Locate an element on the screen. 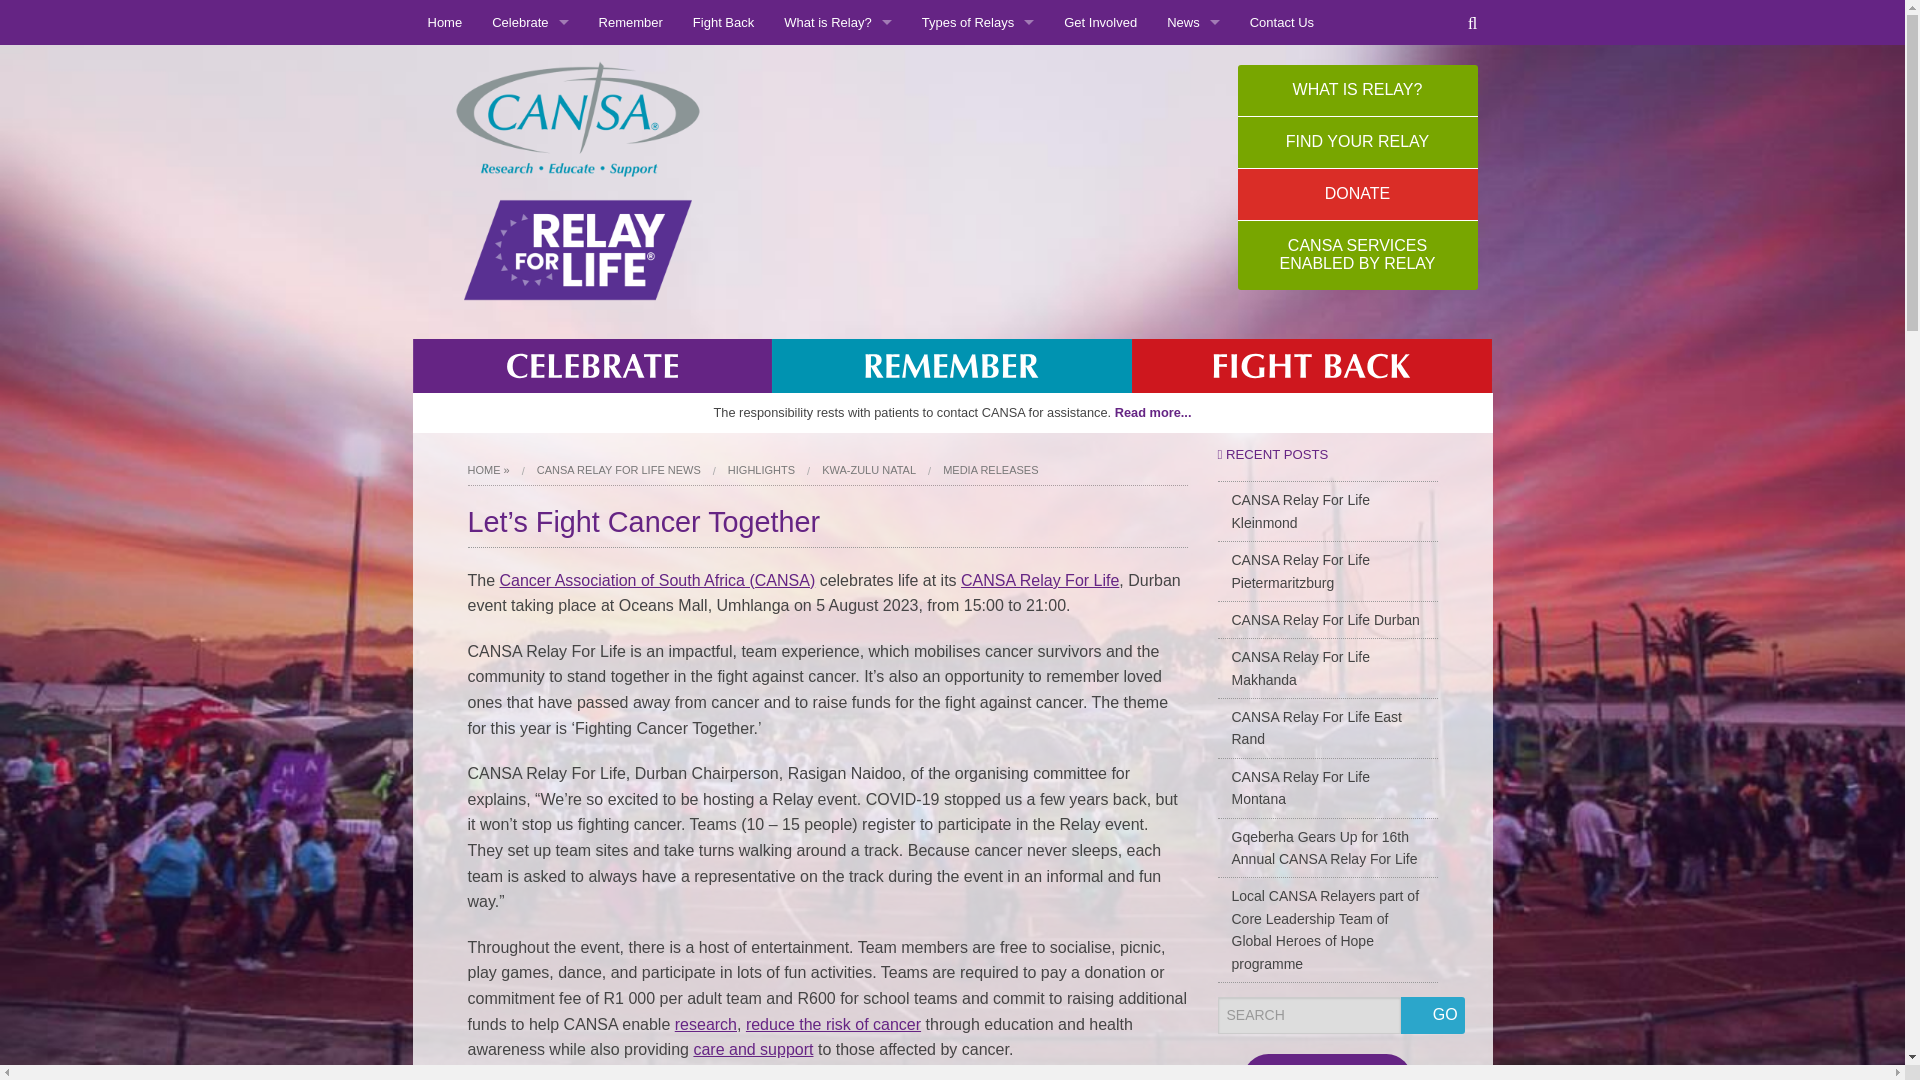 The width and height of the screenshot is (1920, 1080). Find Your Relay is located at coordinates (978, 114).